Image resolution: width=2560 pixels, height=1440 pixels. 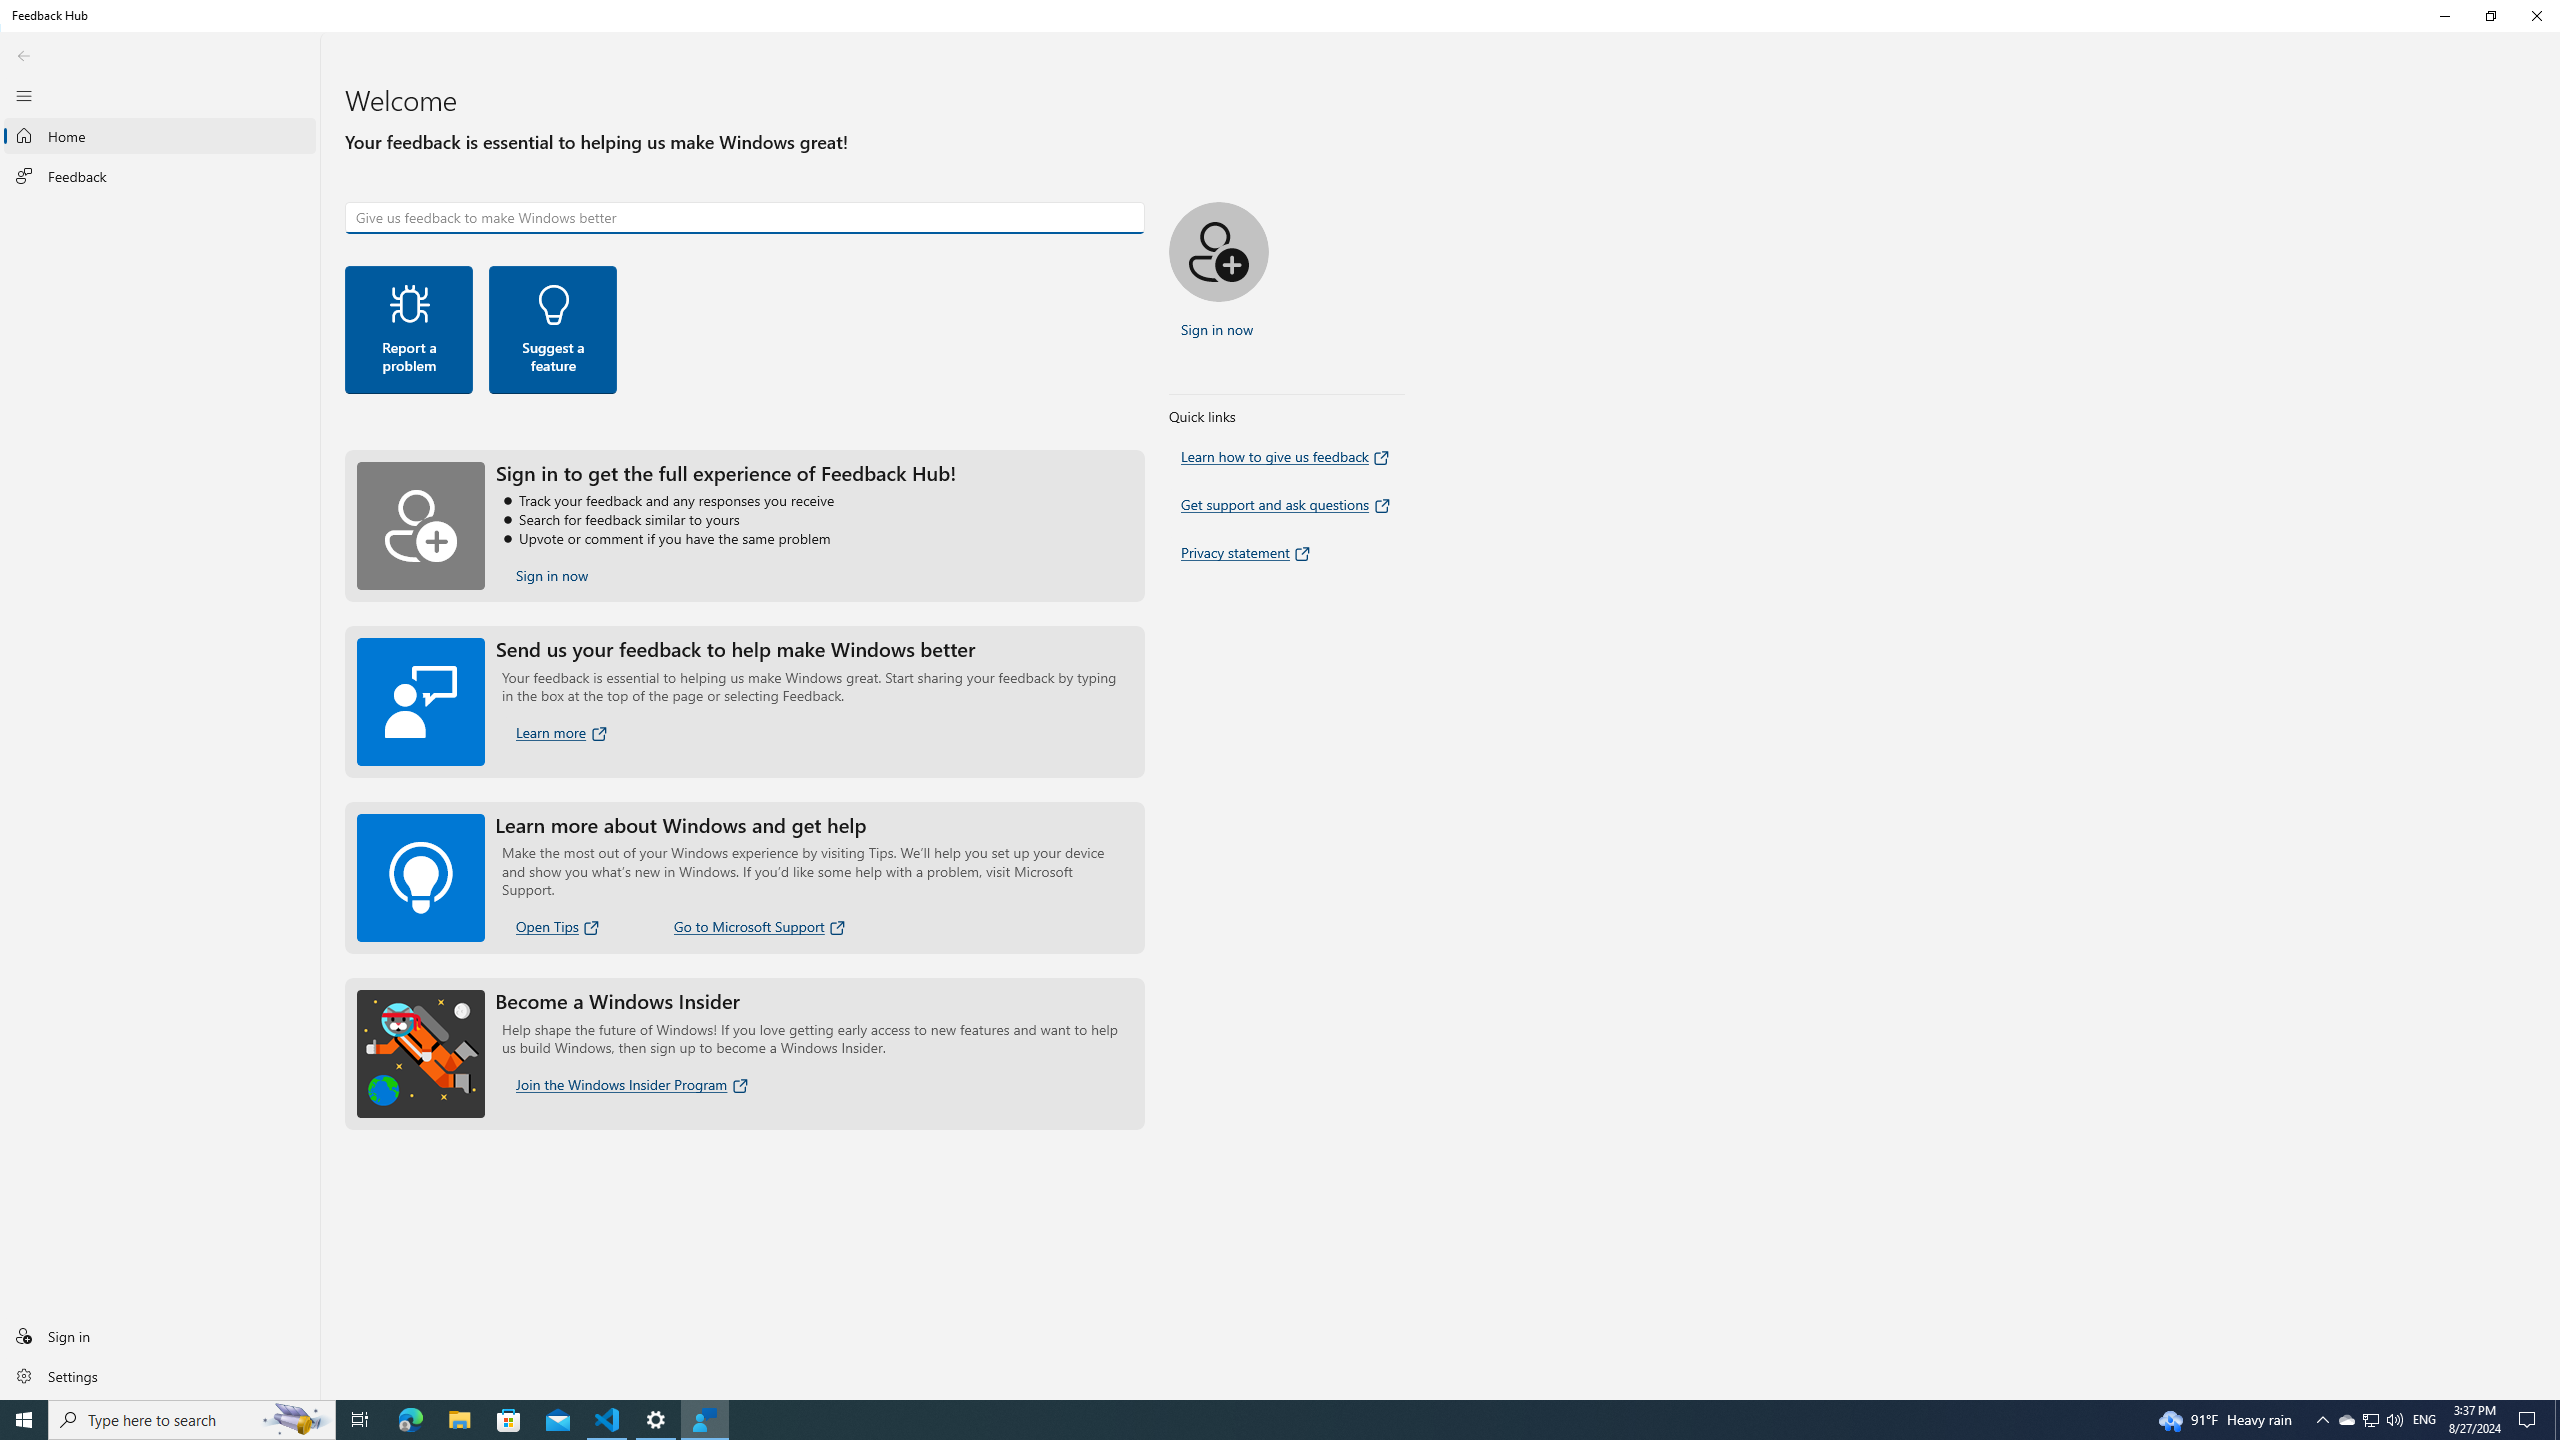 I want to click on Microsoft Edge, so click(x=410, y=1420).